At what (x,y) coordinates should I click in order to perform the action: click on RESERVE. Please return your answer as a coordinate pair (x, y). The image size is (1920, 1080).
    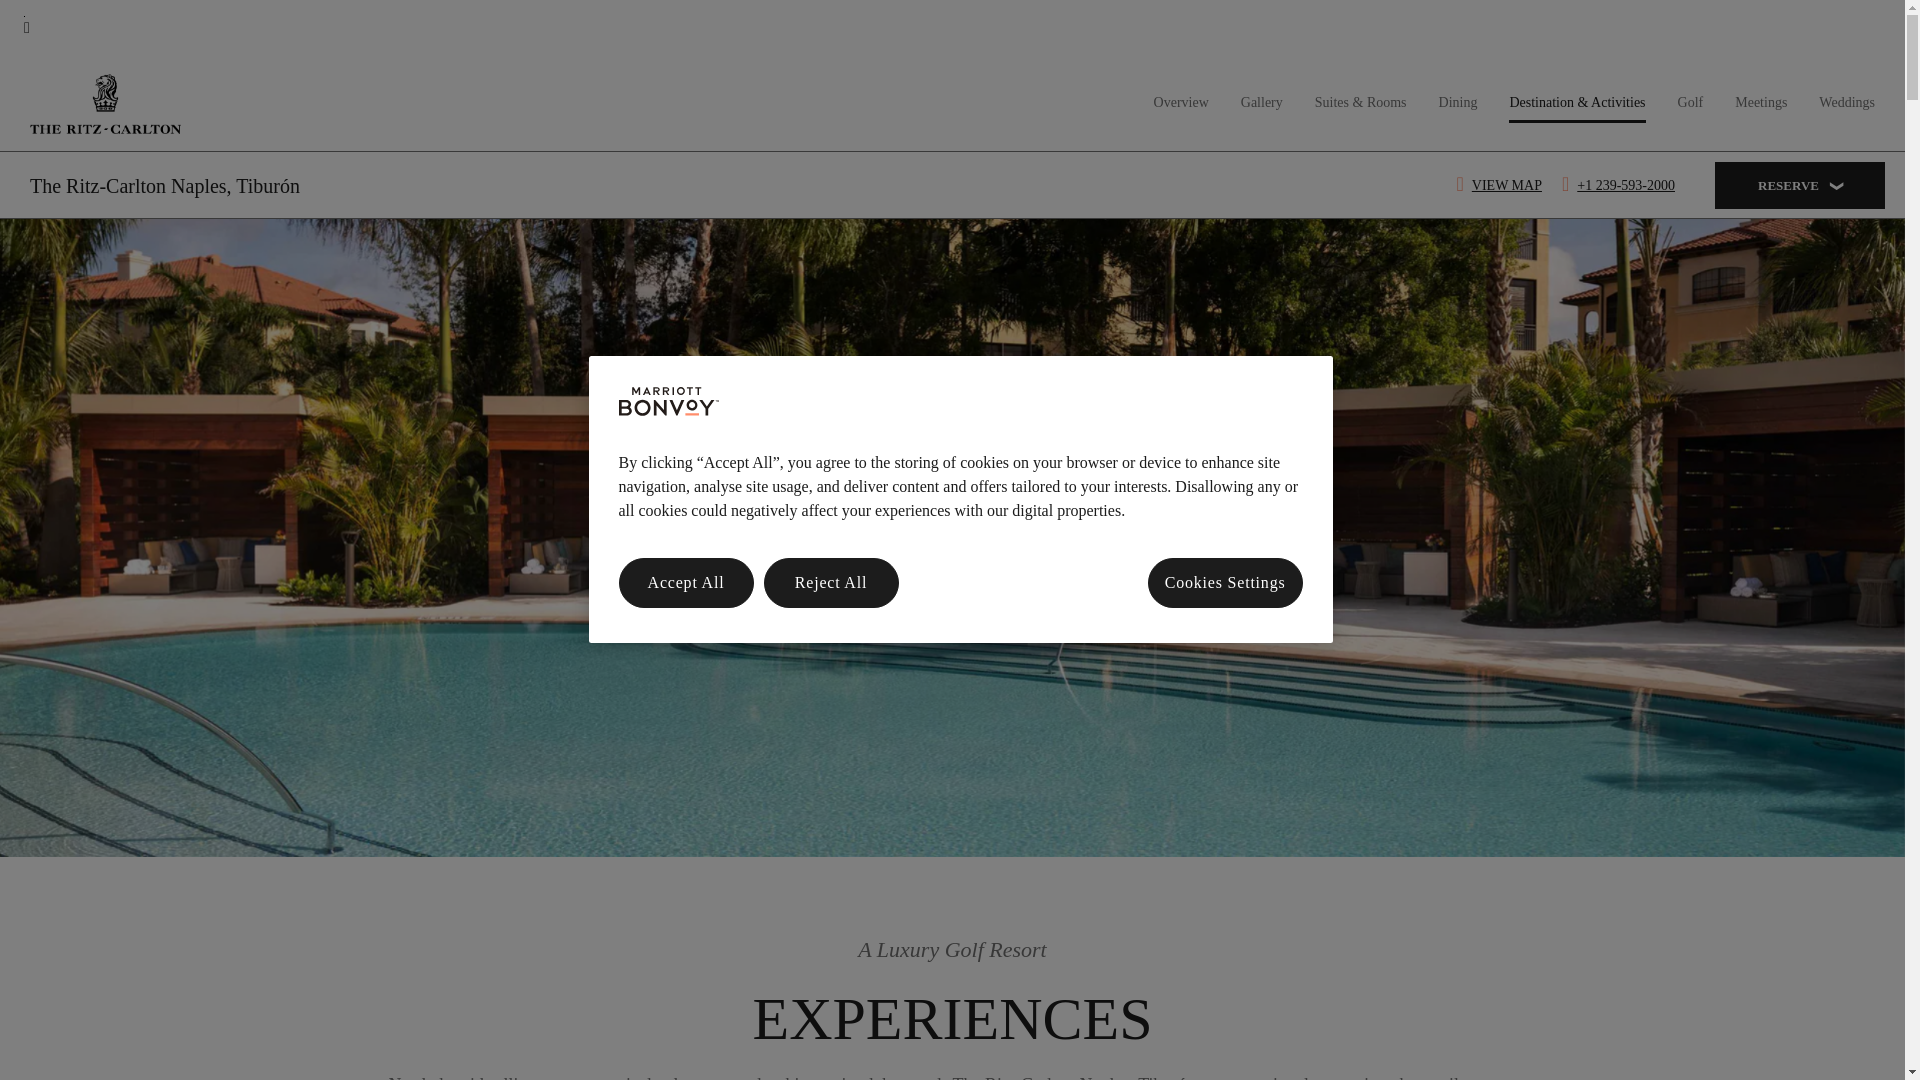
    Looking at the image, I should click on (1800, 186).